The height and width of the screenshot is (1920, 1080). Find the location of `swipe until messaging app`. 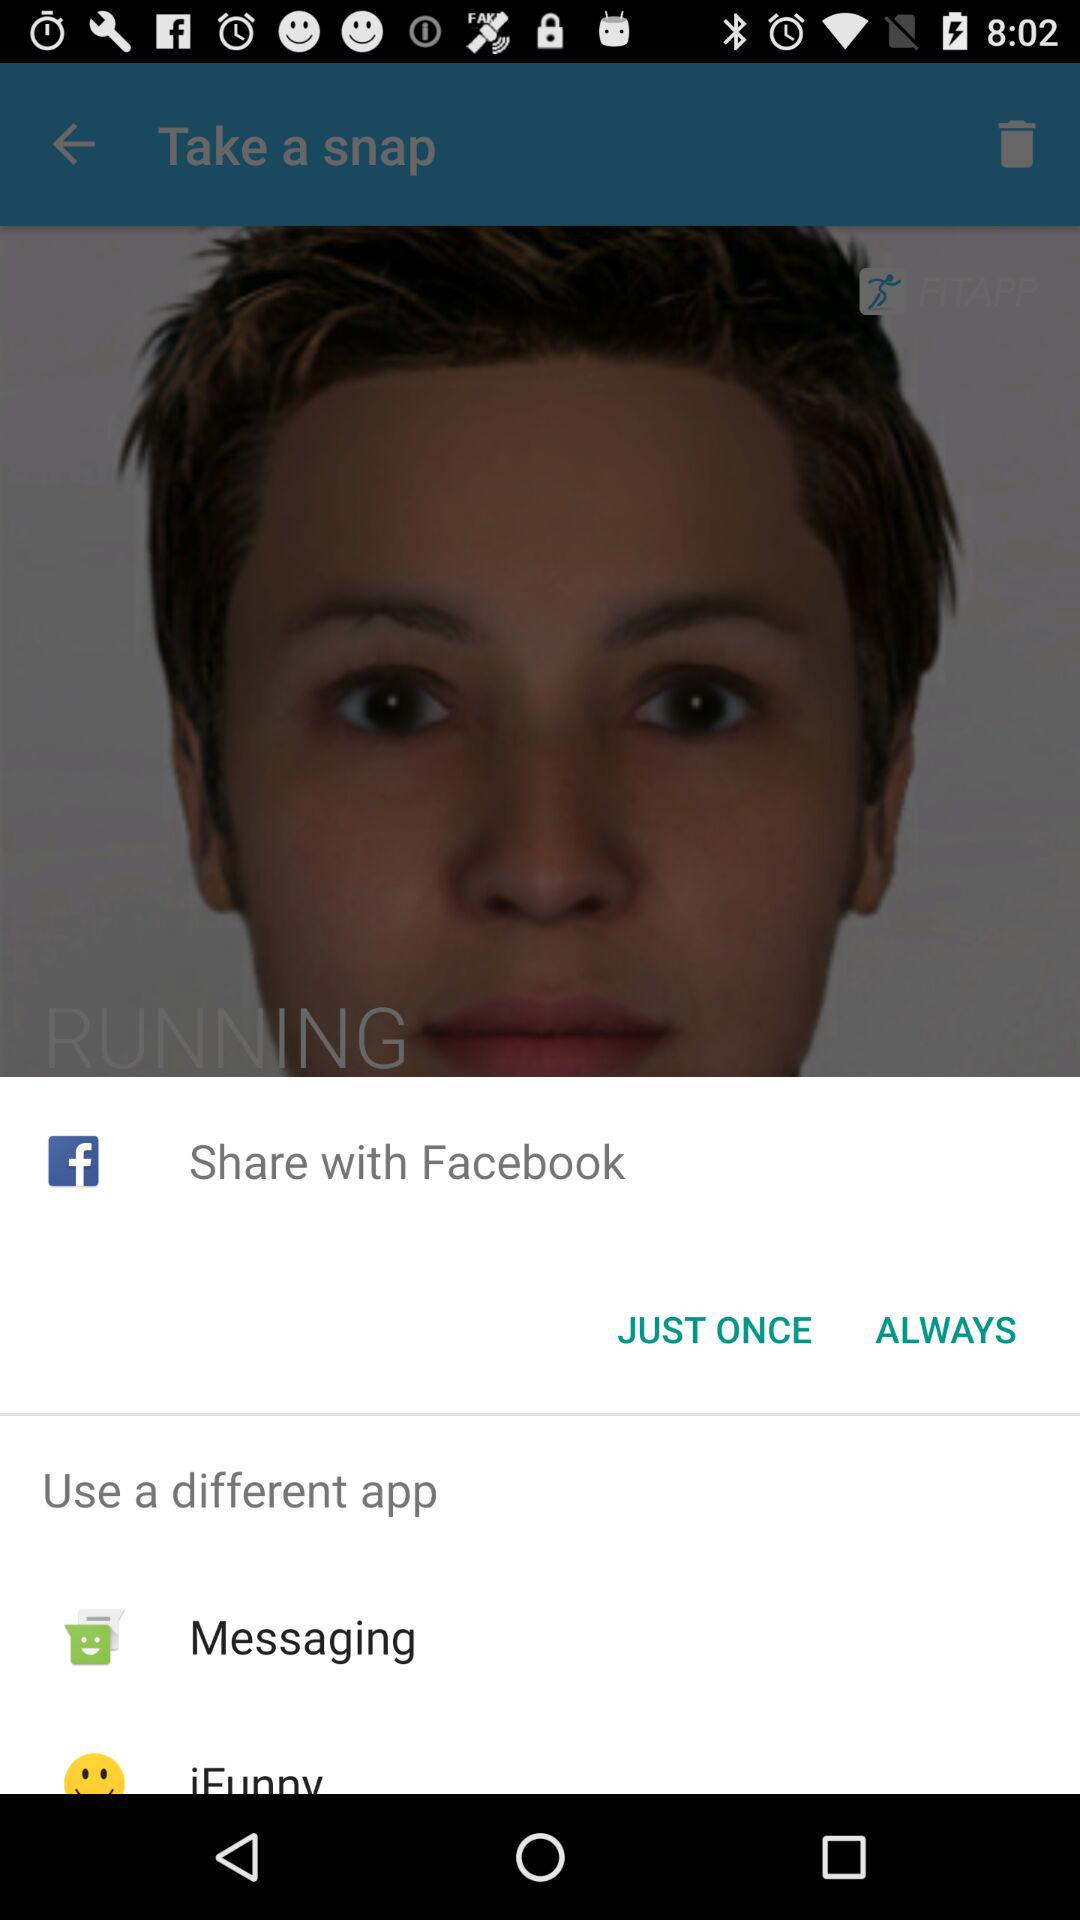

swipe until messaging app is located at coordinates (302, 1636).